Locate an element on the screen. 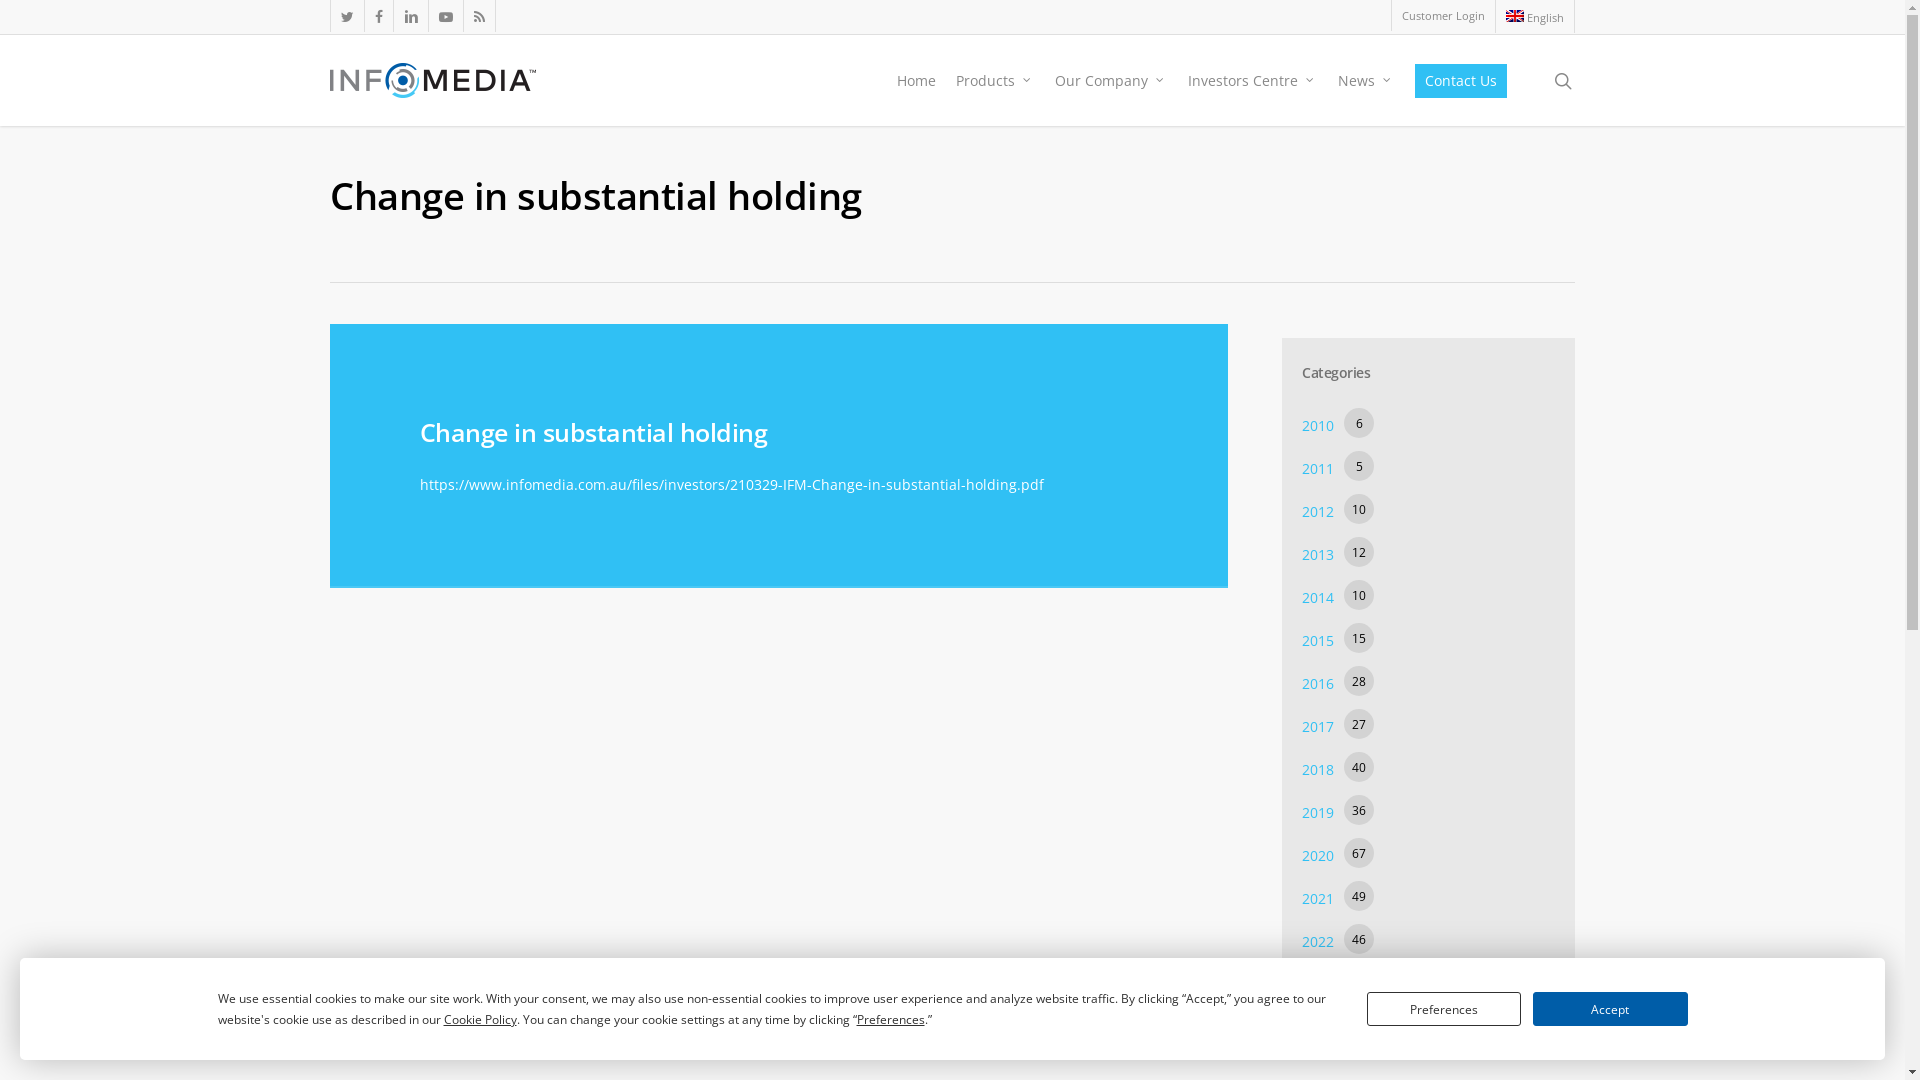 The width and height of the screenshot is (1920, 1080). Our Company is located at coordinates (1112, 81).